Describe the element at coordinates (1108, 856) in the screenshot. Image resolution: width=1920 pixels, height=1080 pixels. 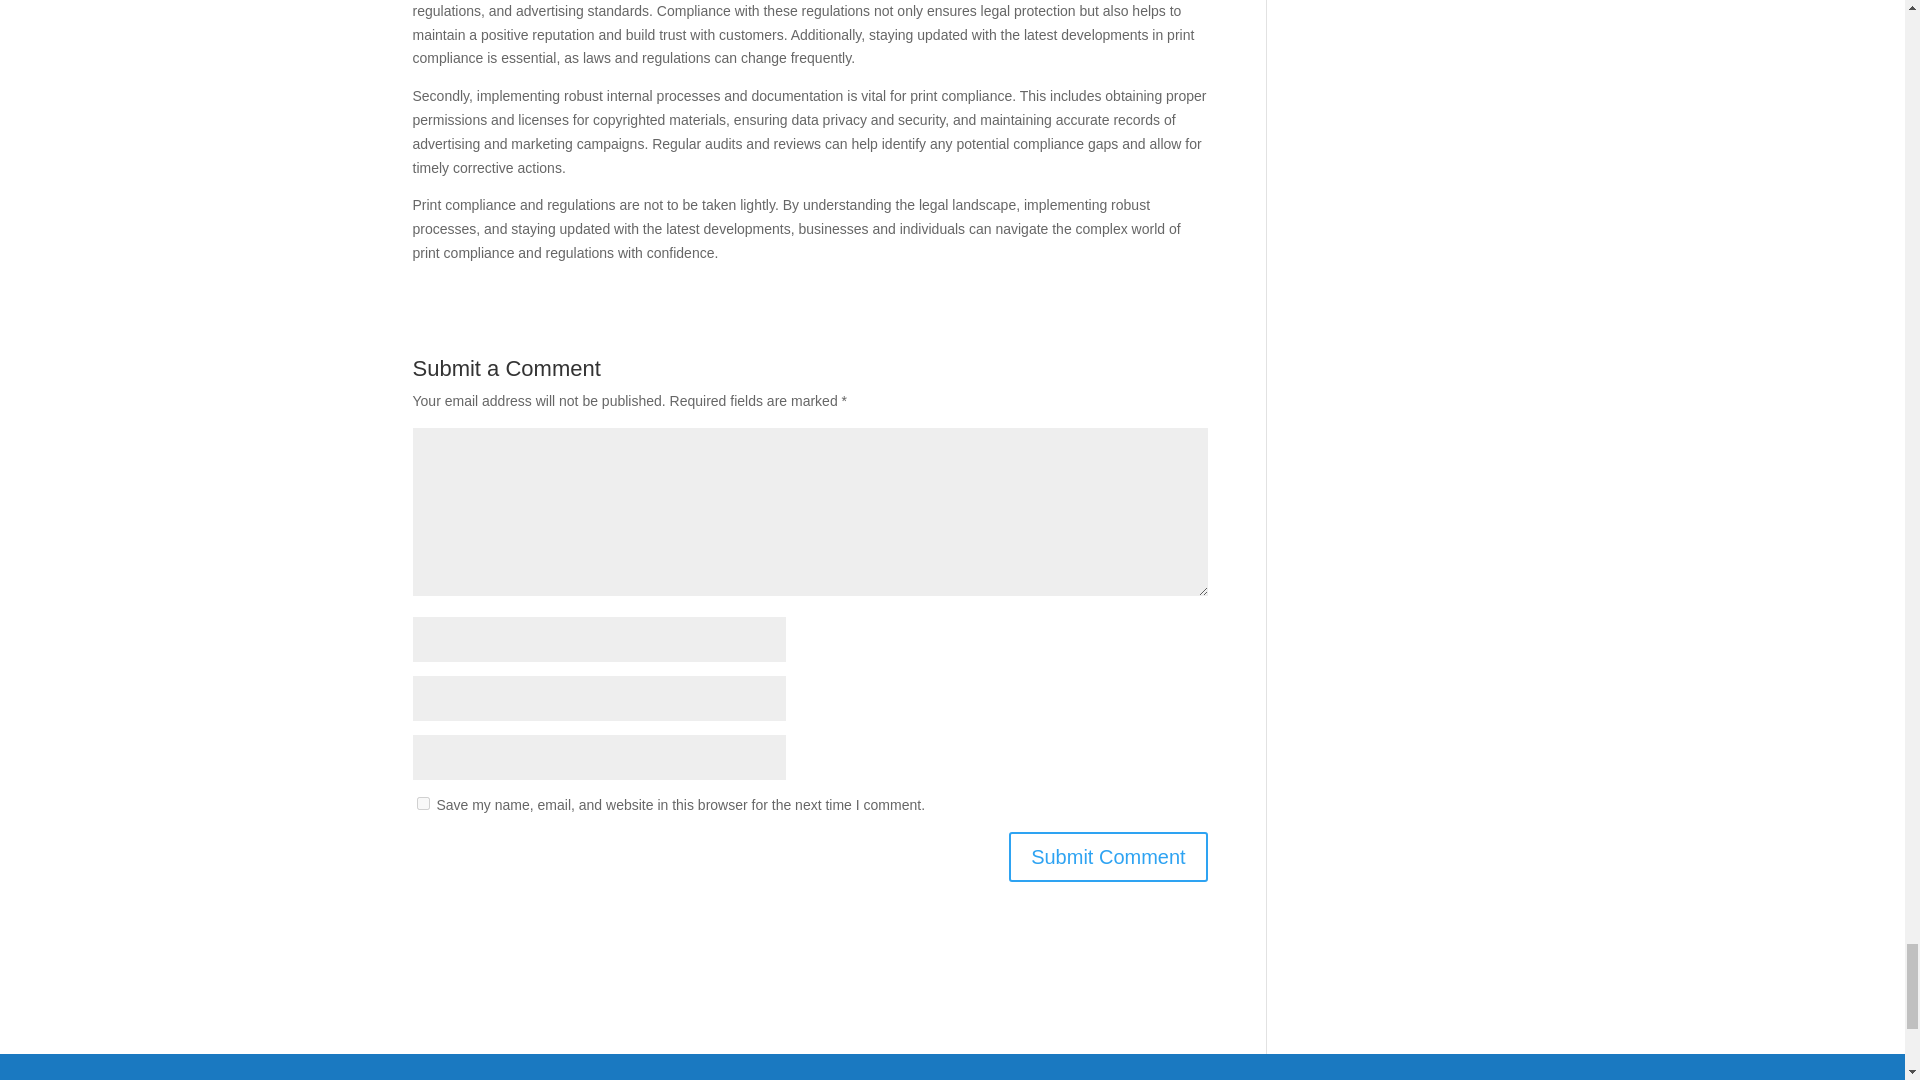
I see `Submit Comment` at that location.